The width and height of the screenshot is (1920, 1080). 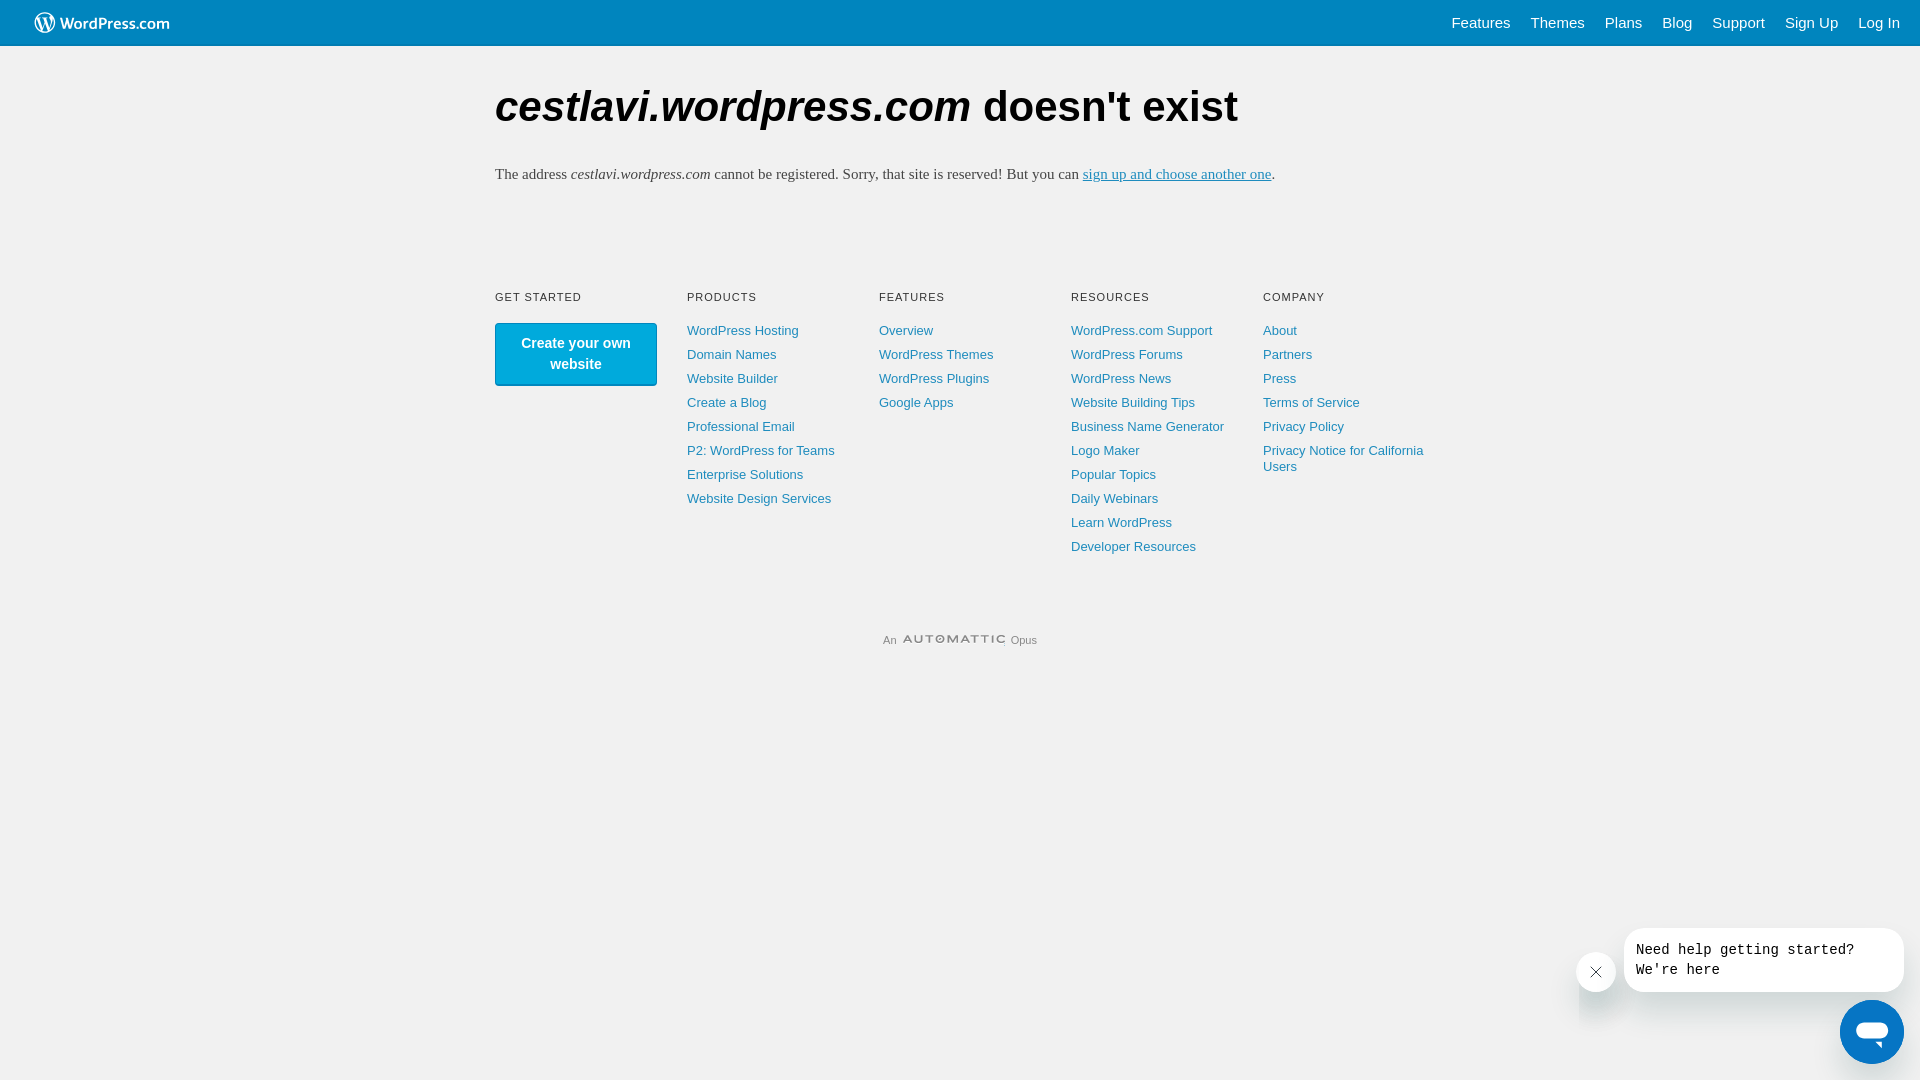 What do you see at coordinates (1280, 330) in the screenshot?
I see `About` at bounding box center [1280, 330].